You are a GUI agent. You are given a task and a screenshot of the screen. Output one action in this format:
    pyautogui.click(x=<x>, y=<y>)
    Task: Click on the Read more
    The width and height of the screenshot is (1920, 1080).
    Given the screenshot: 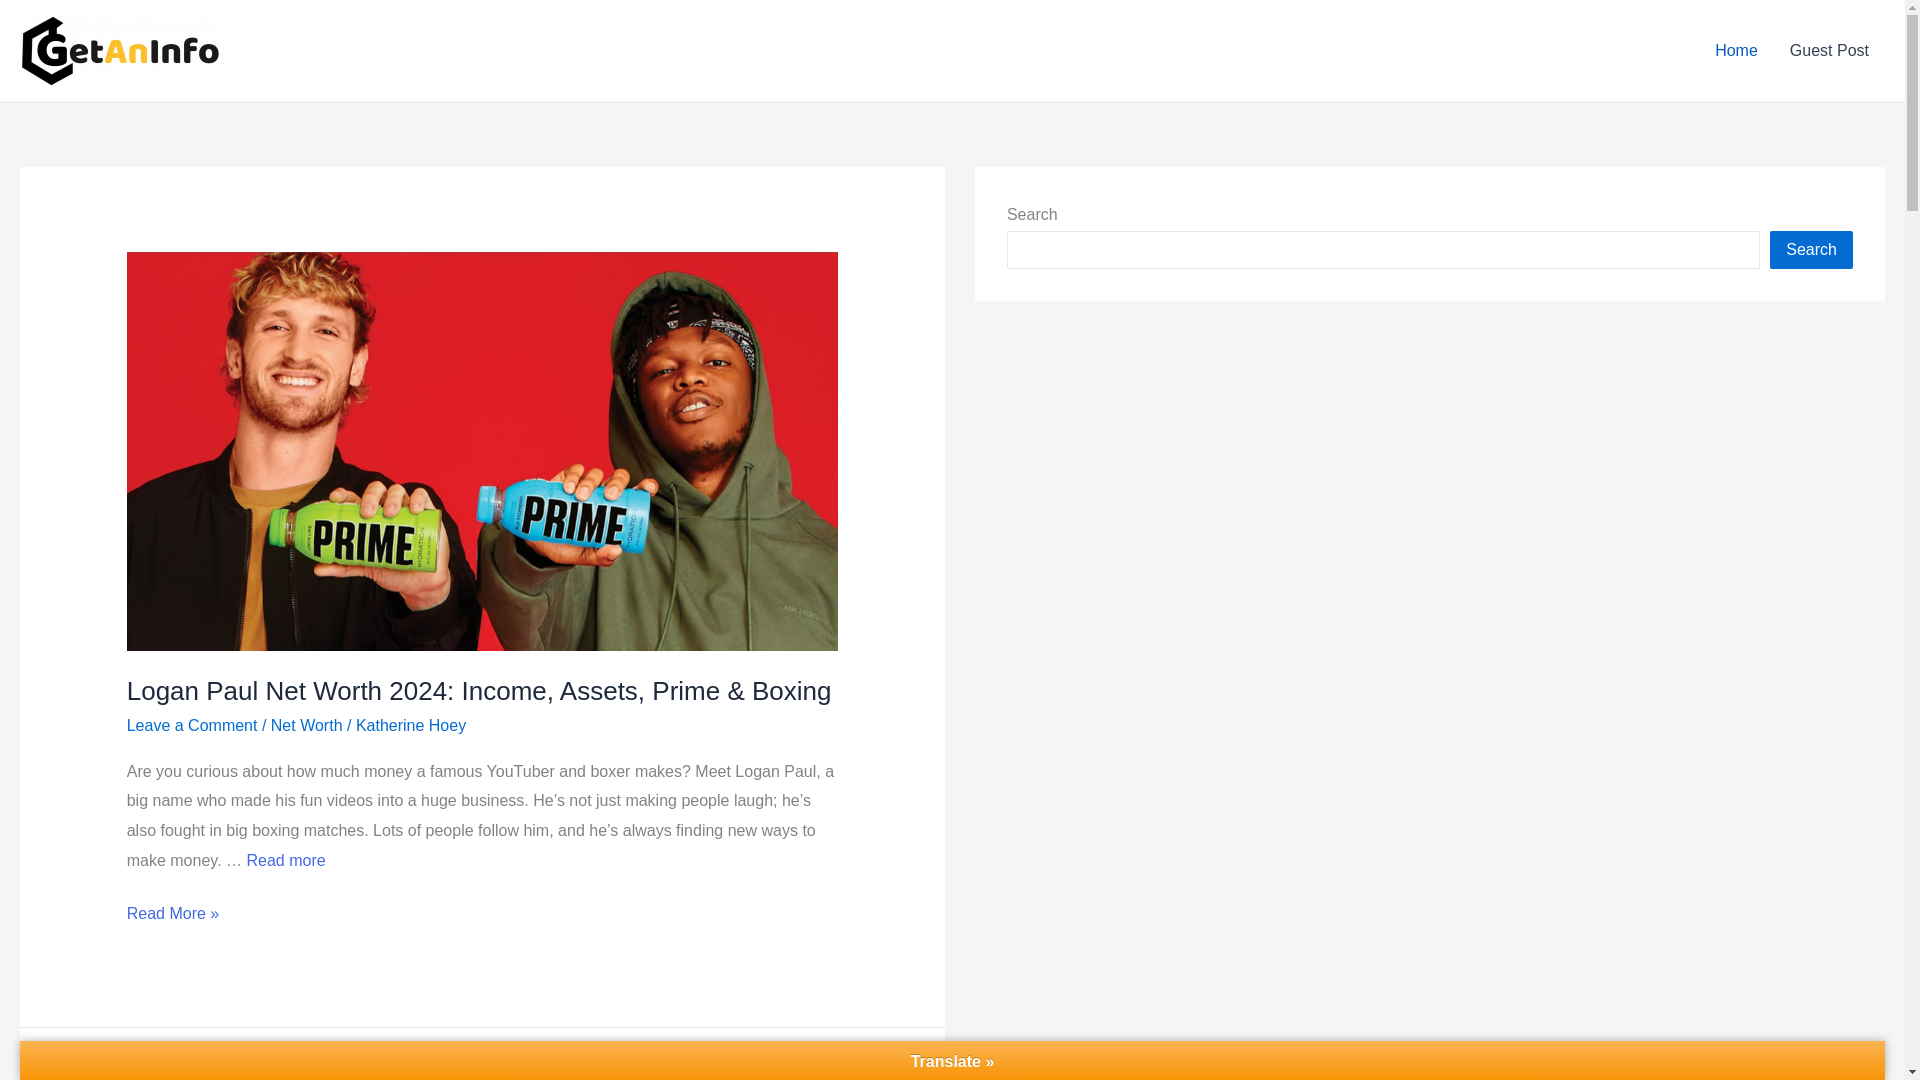 What is the action you would take?
    pyautogui.click(x=284, y=860)
    